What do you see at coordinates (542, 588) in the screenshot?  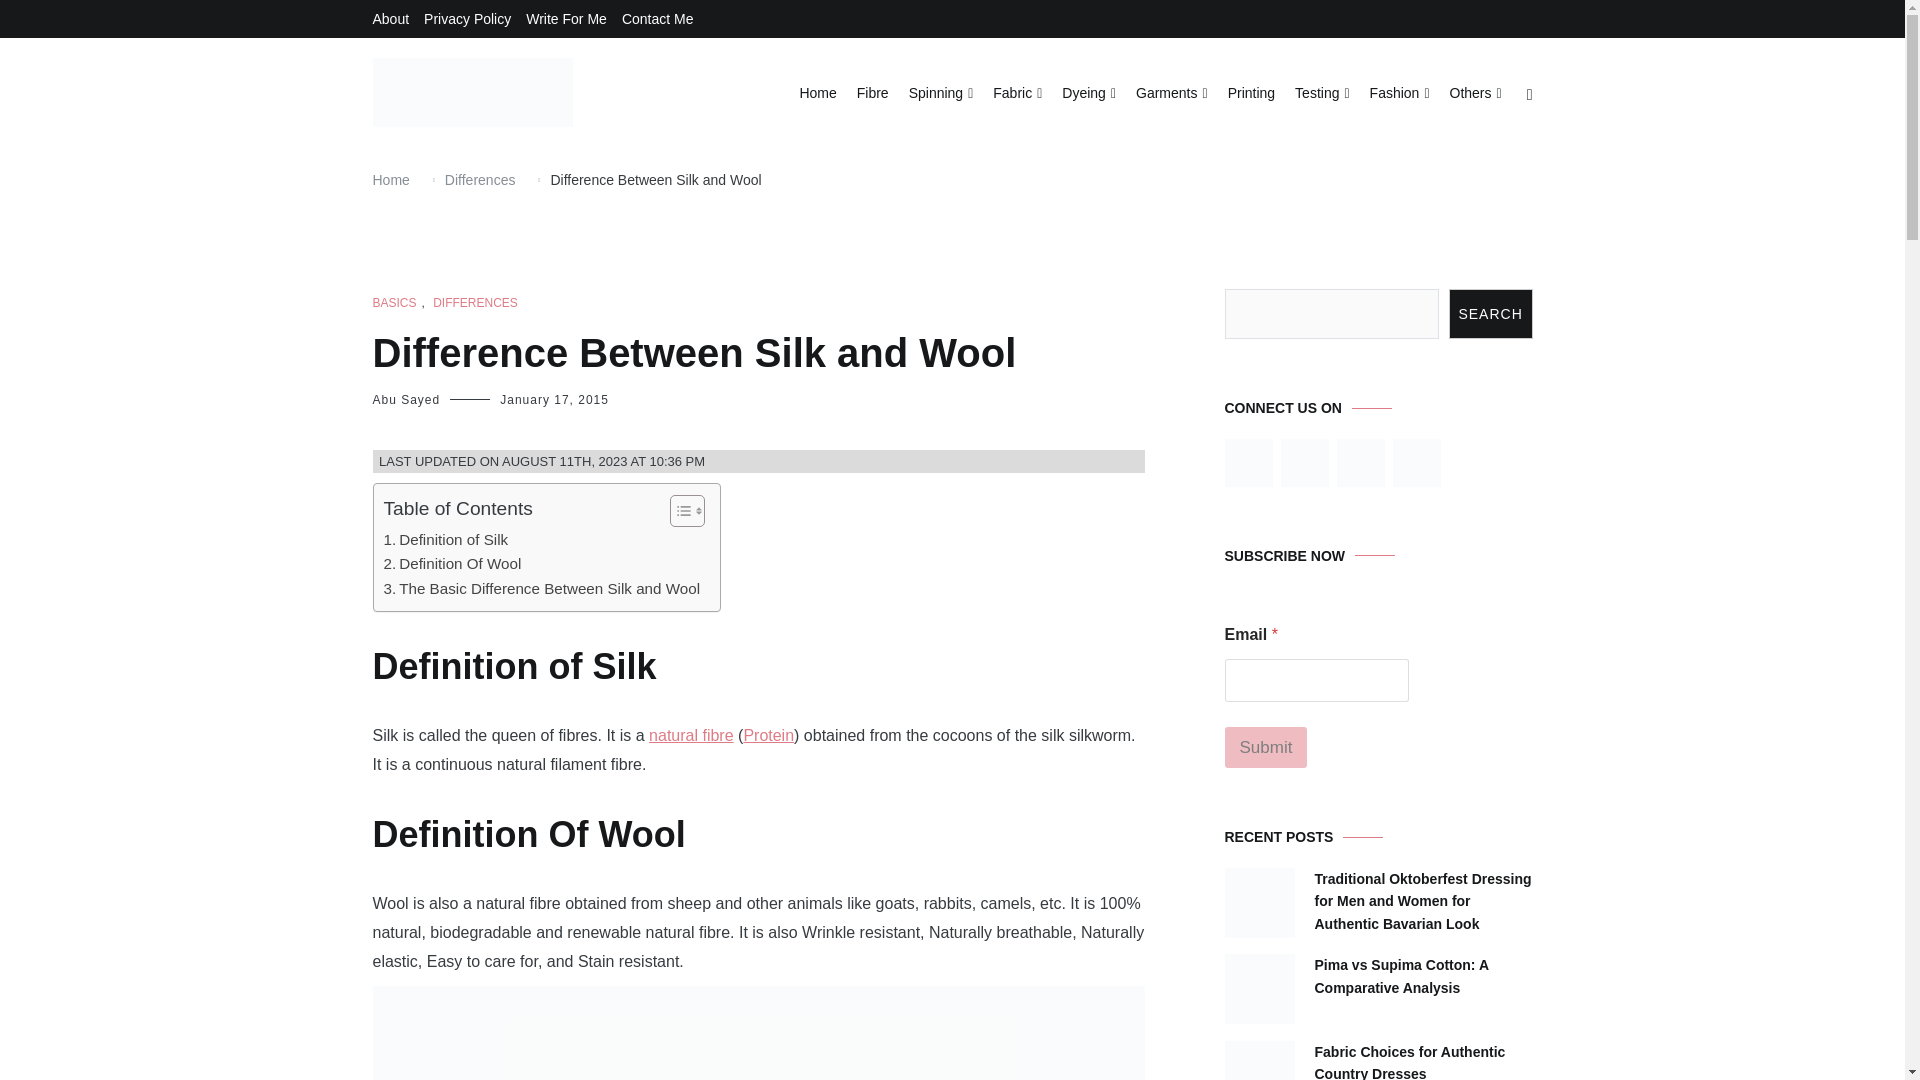 I see `The Basic Difference Between Silk and Wool` at bounding box center [542, 588].